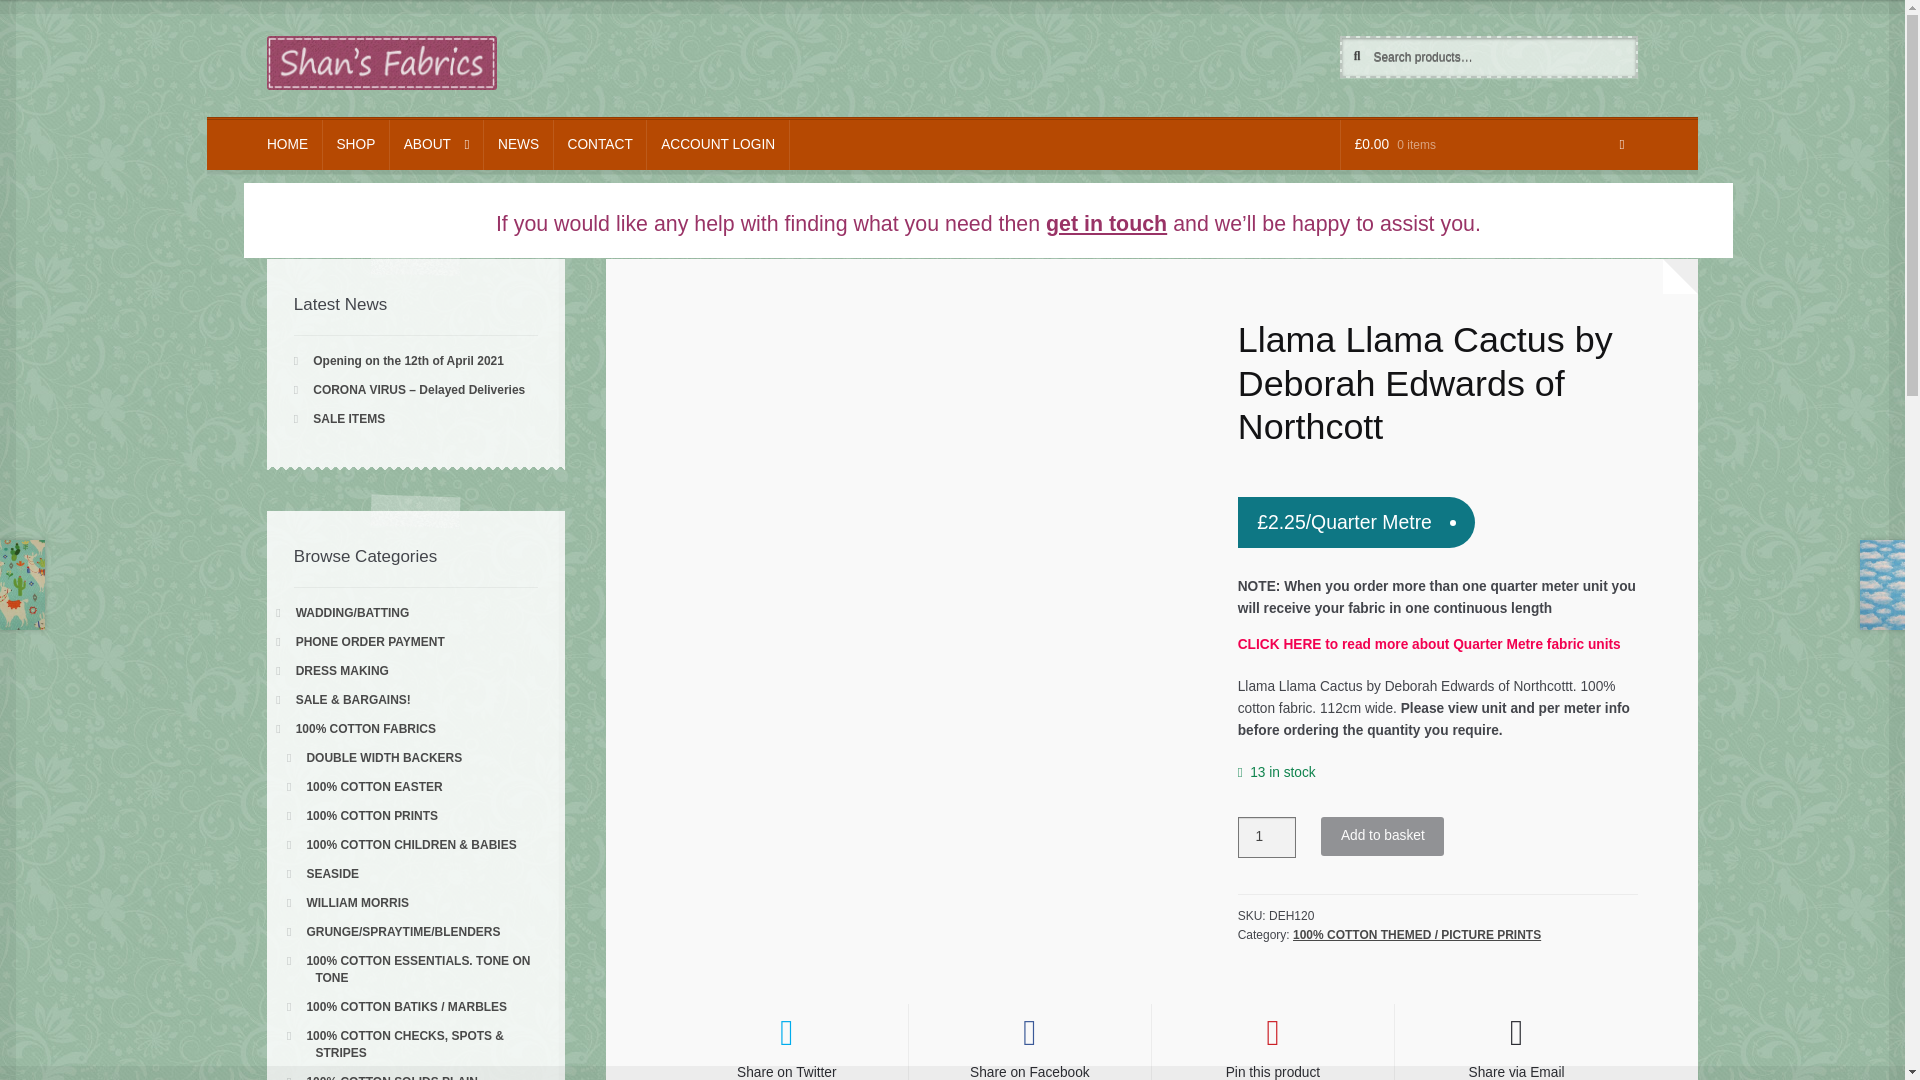 Image resolution: width=1920 pixels, height=1080 pixels. What do you see at coordinates (787, 1042) in the screenshot?
I see `Share on Twitter` at bounding box center [787, 1042].